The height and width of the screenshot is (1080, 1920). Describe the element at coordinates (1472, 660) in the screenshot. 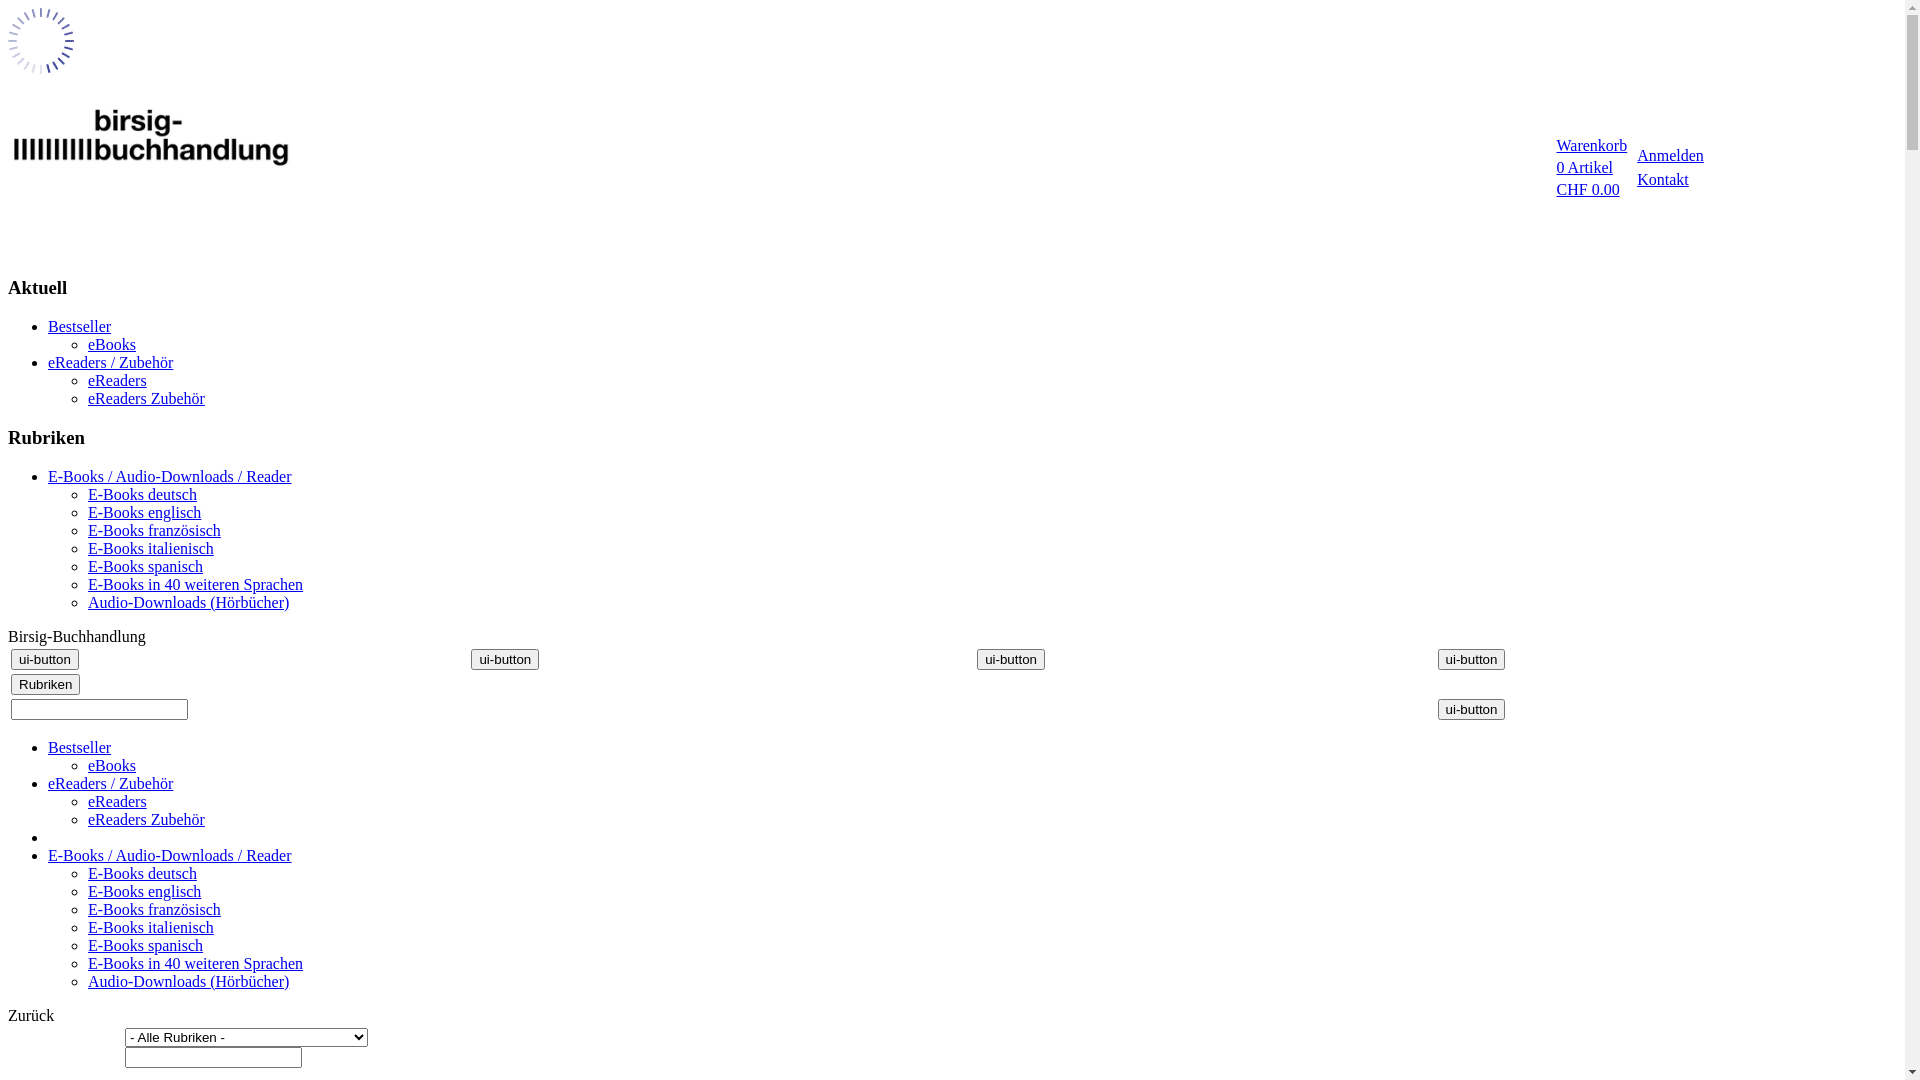

I see `ui-button` at that location.